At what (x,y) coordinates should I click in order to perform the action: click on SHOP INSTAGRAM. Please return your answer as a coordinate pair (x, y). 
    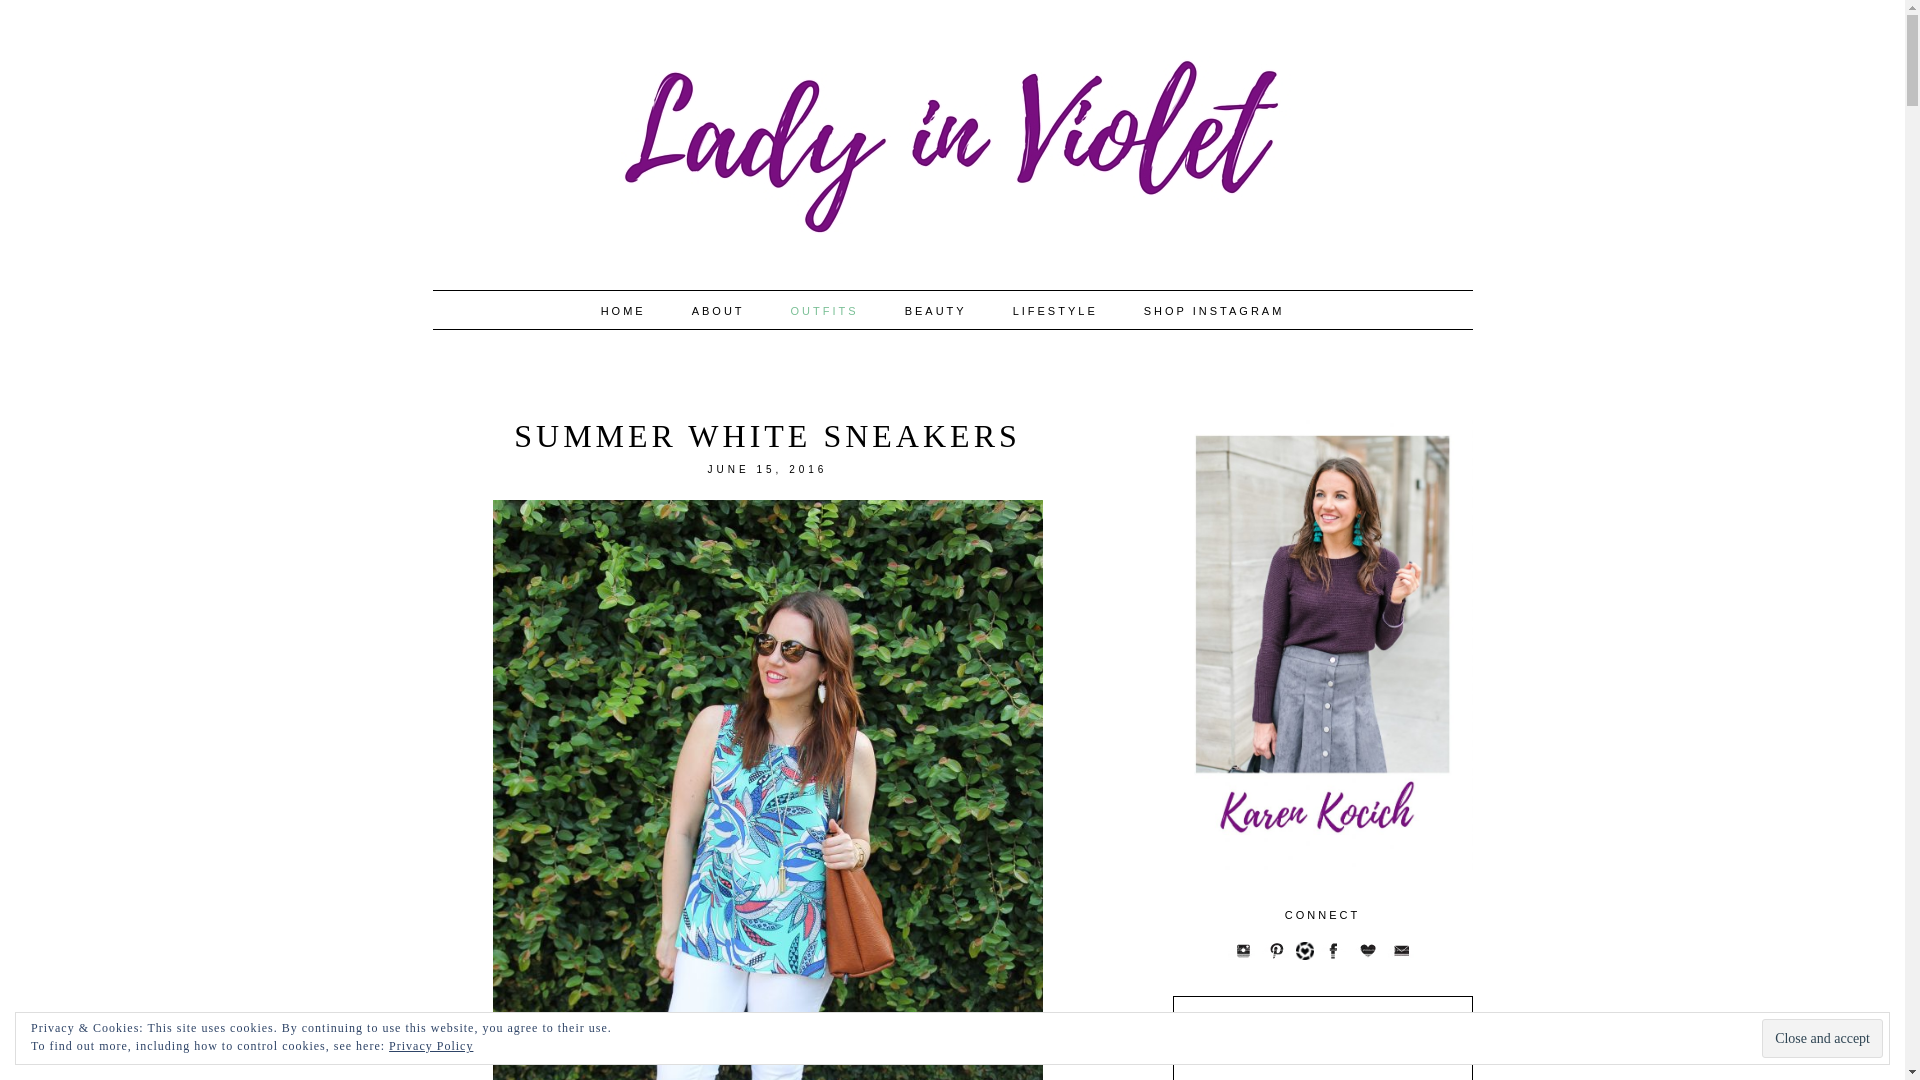
    Looking at the image, I should click on (1214, 310).